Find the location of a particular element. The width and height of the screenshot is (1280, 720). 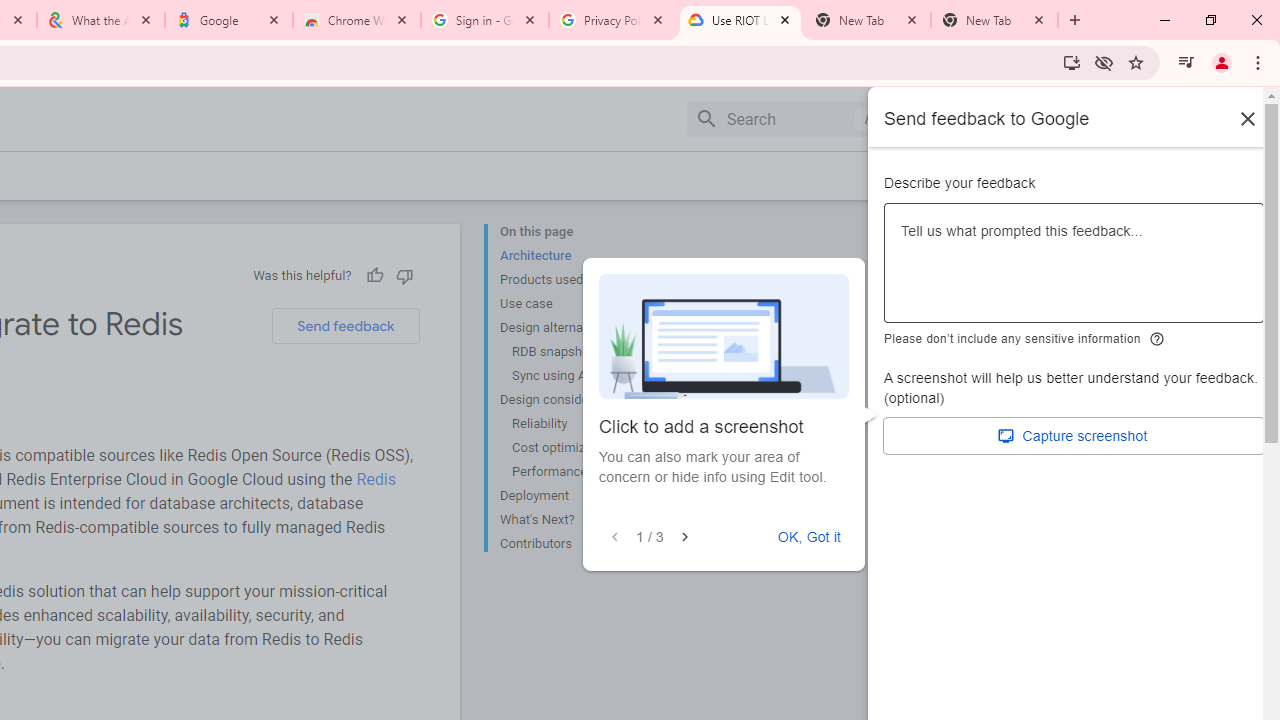

Cost optimization is located at coordinates (586, 448).